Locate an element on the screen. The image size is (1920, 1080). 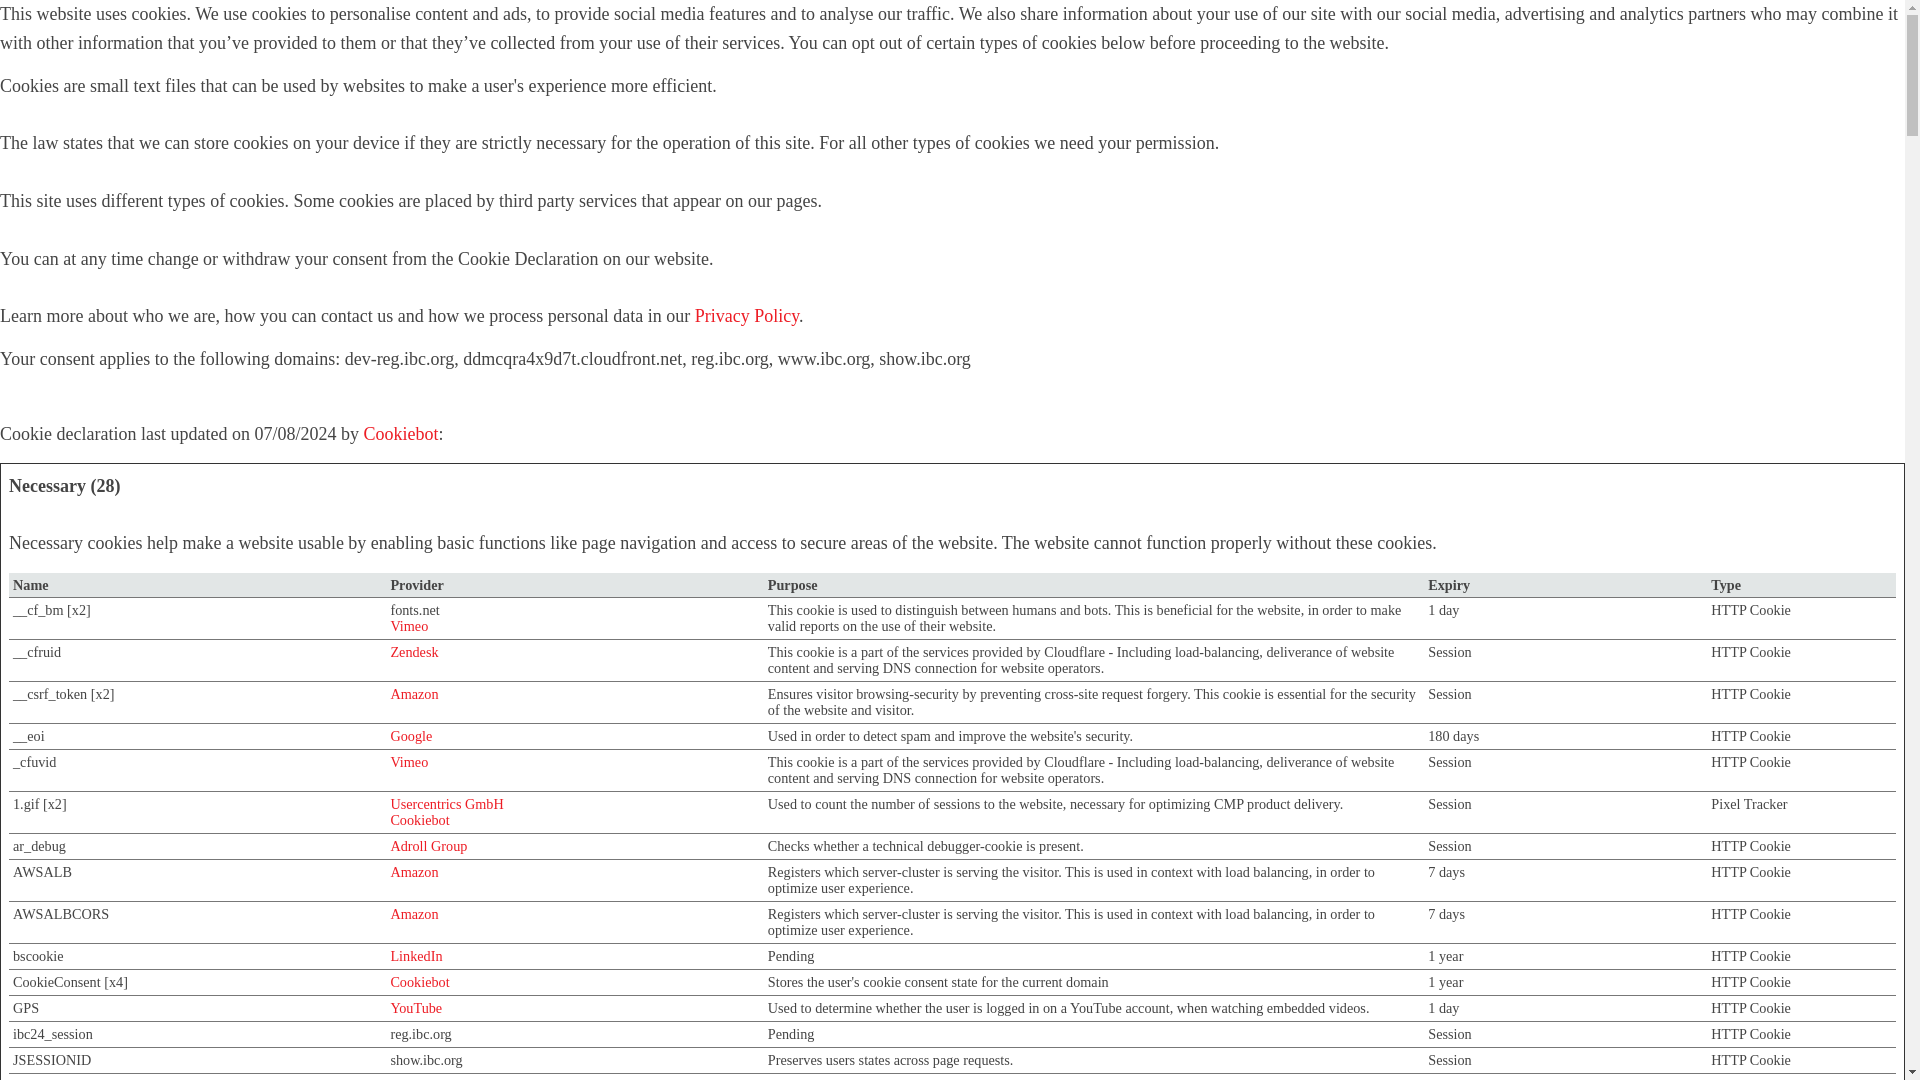
Vimeo is located at coordinates (408, 625).